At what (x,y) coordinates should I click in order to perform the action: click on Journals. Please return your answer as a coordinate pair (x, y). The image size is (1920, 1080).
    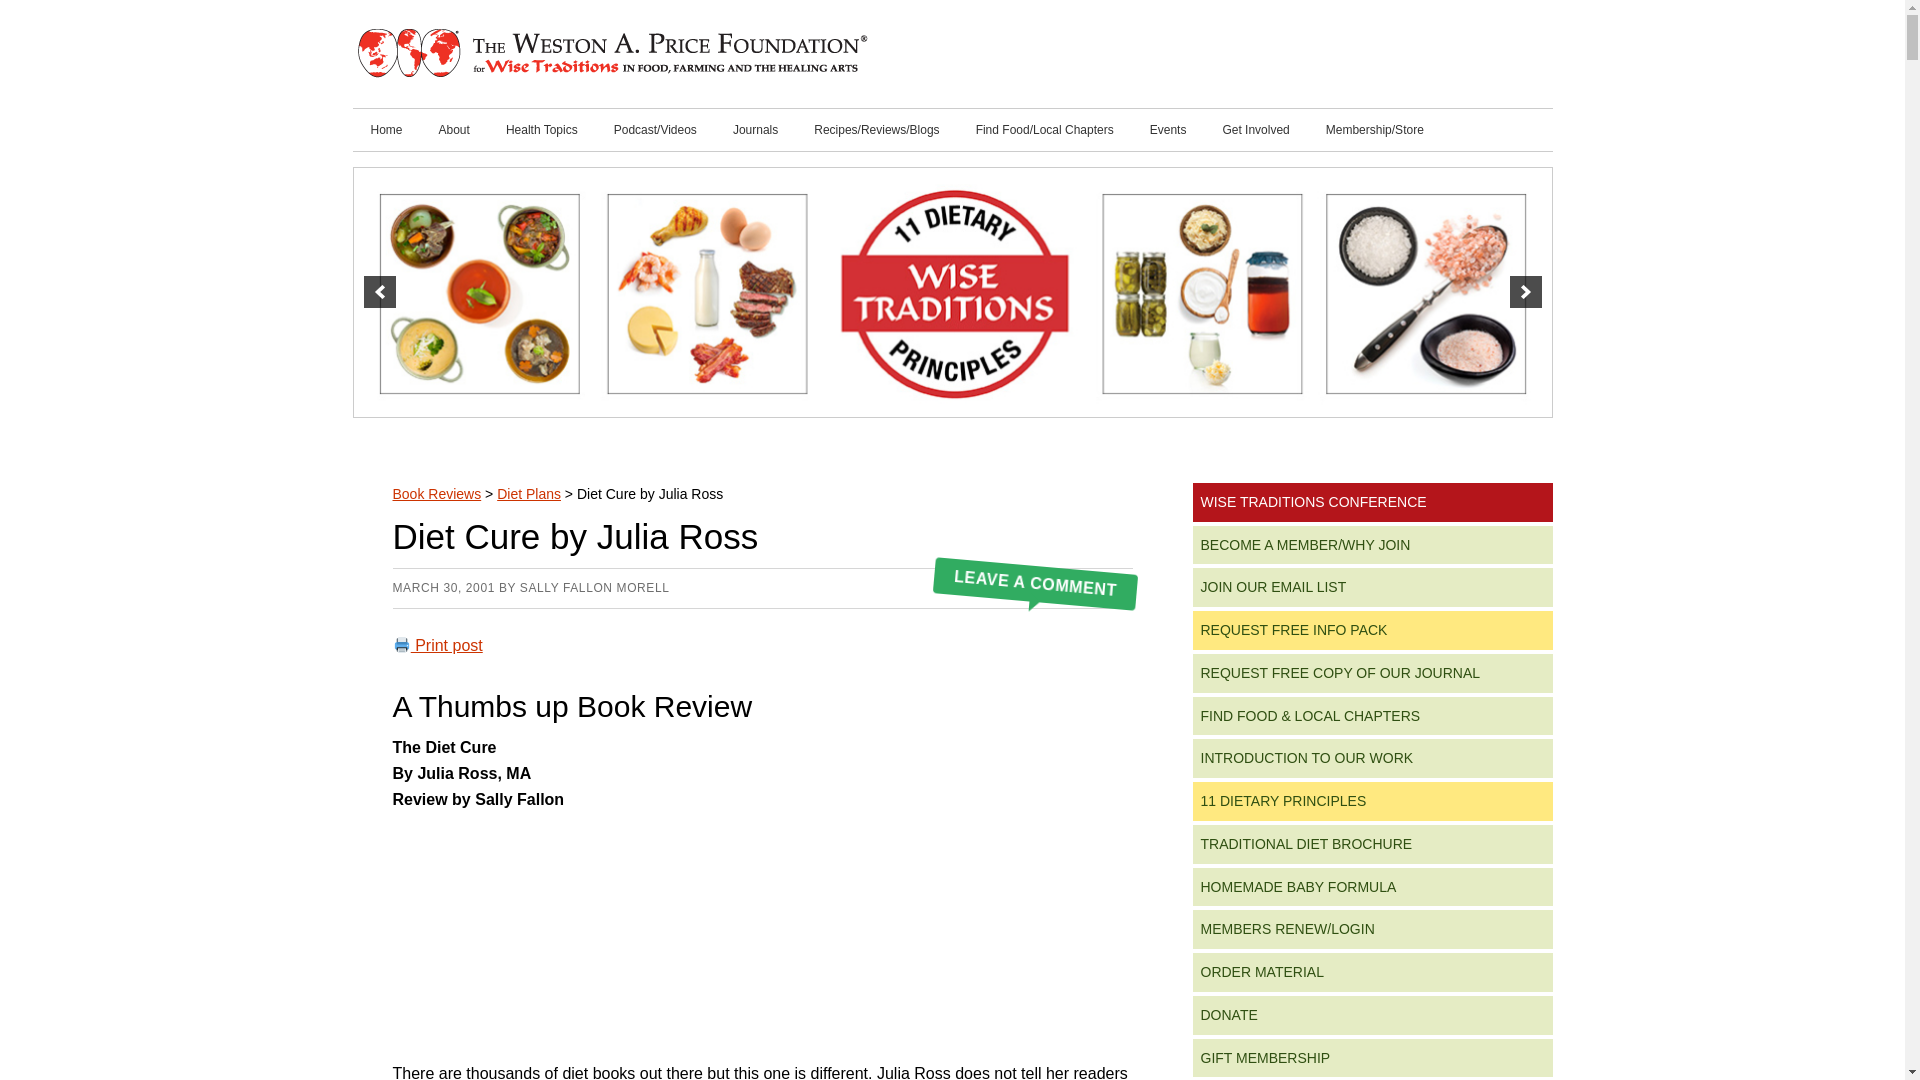
    Looking at the image, I should click on (755, 130).